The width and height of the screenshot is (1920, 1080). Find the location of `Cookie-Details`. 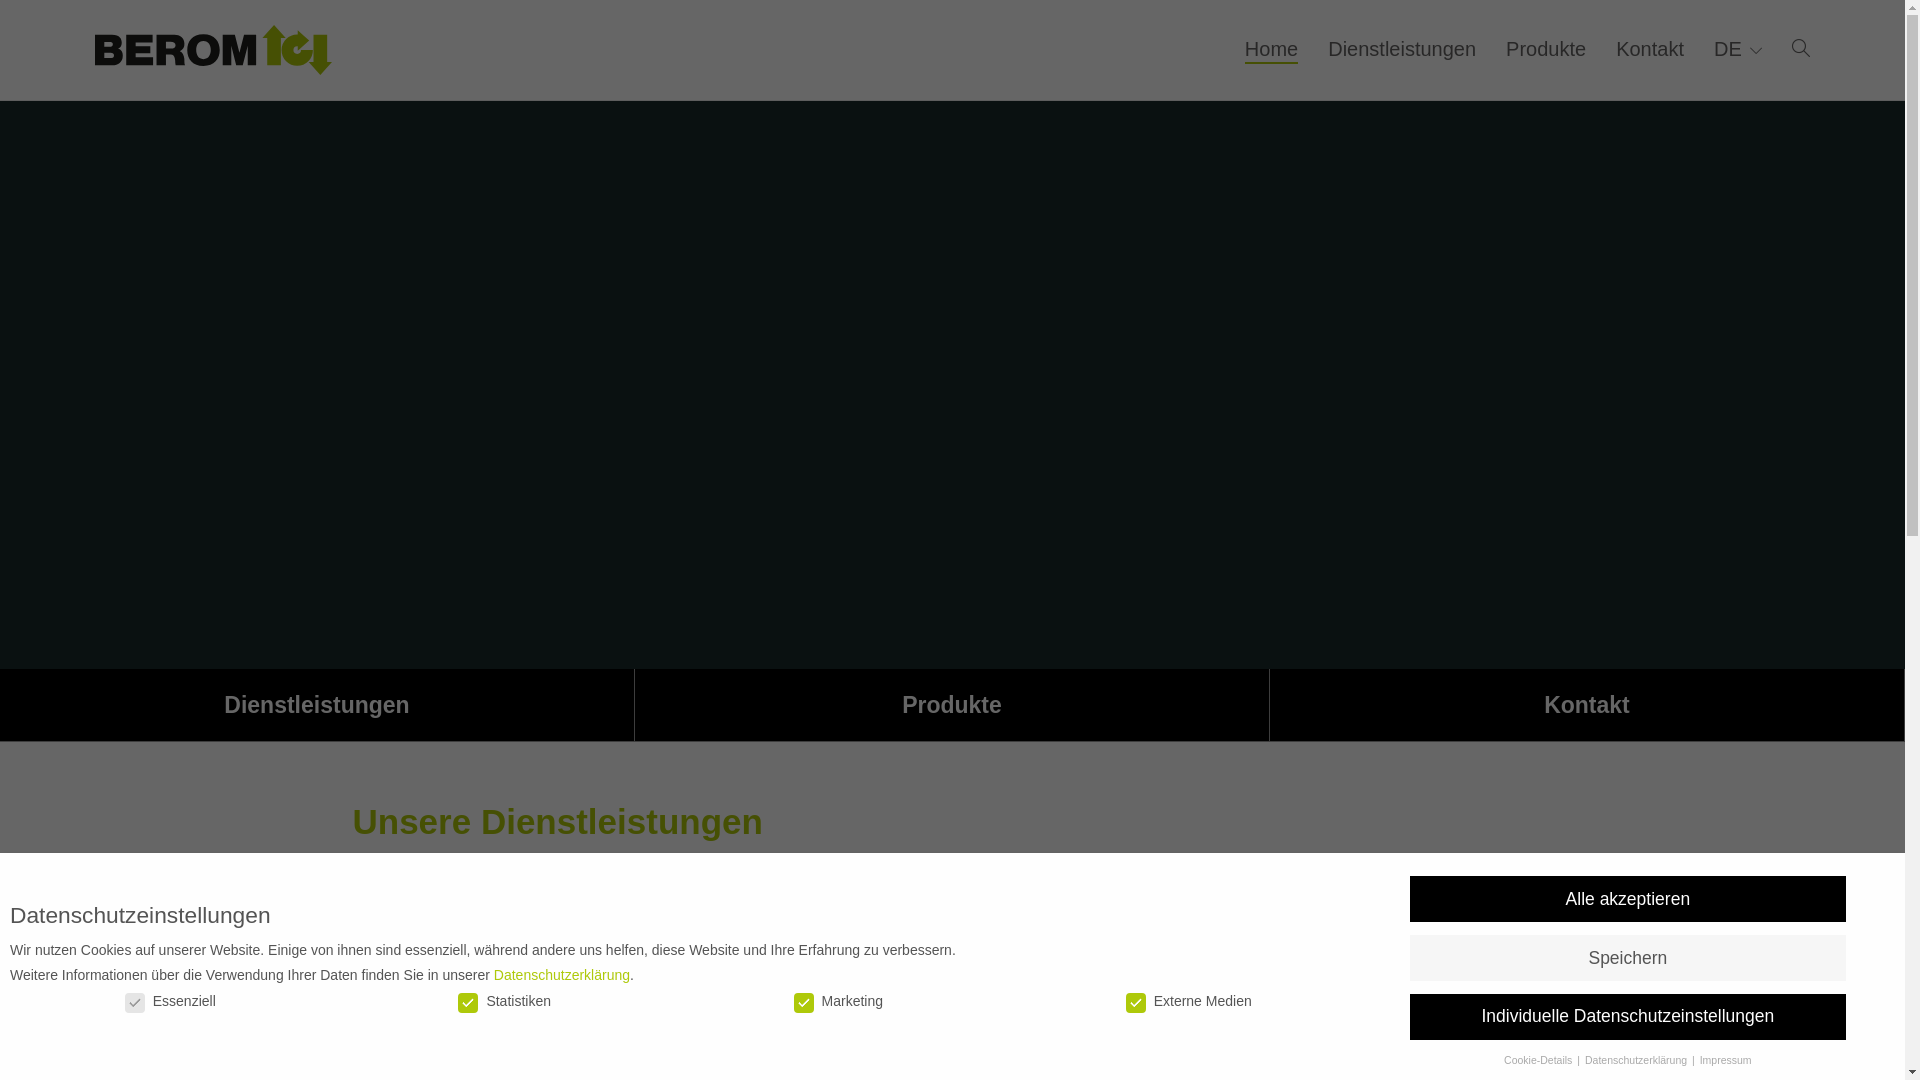

Cookie-Details is located at coordinates (1540, 1060).